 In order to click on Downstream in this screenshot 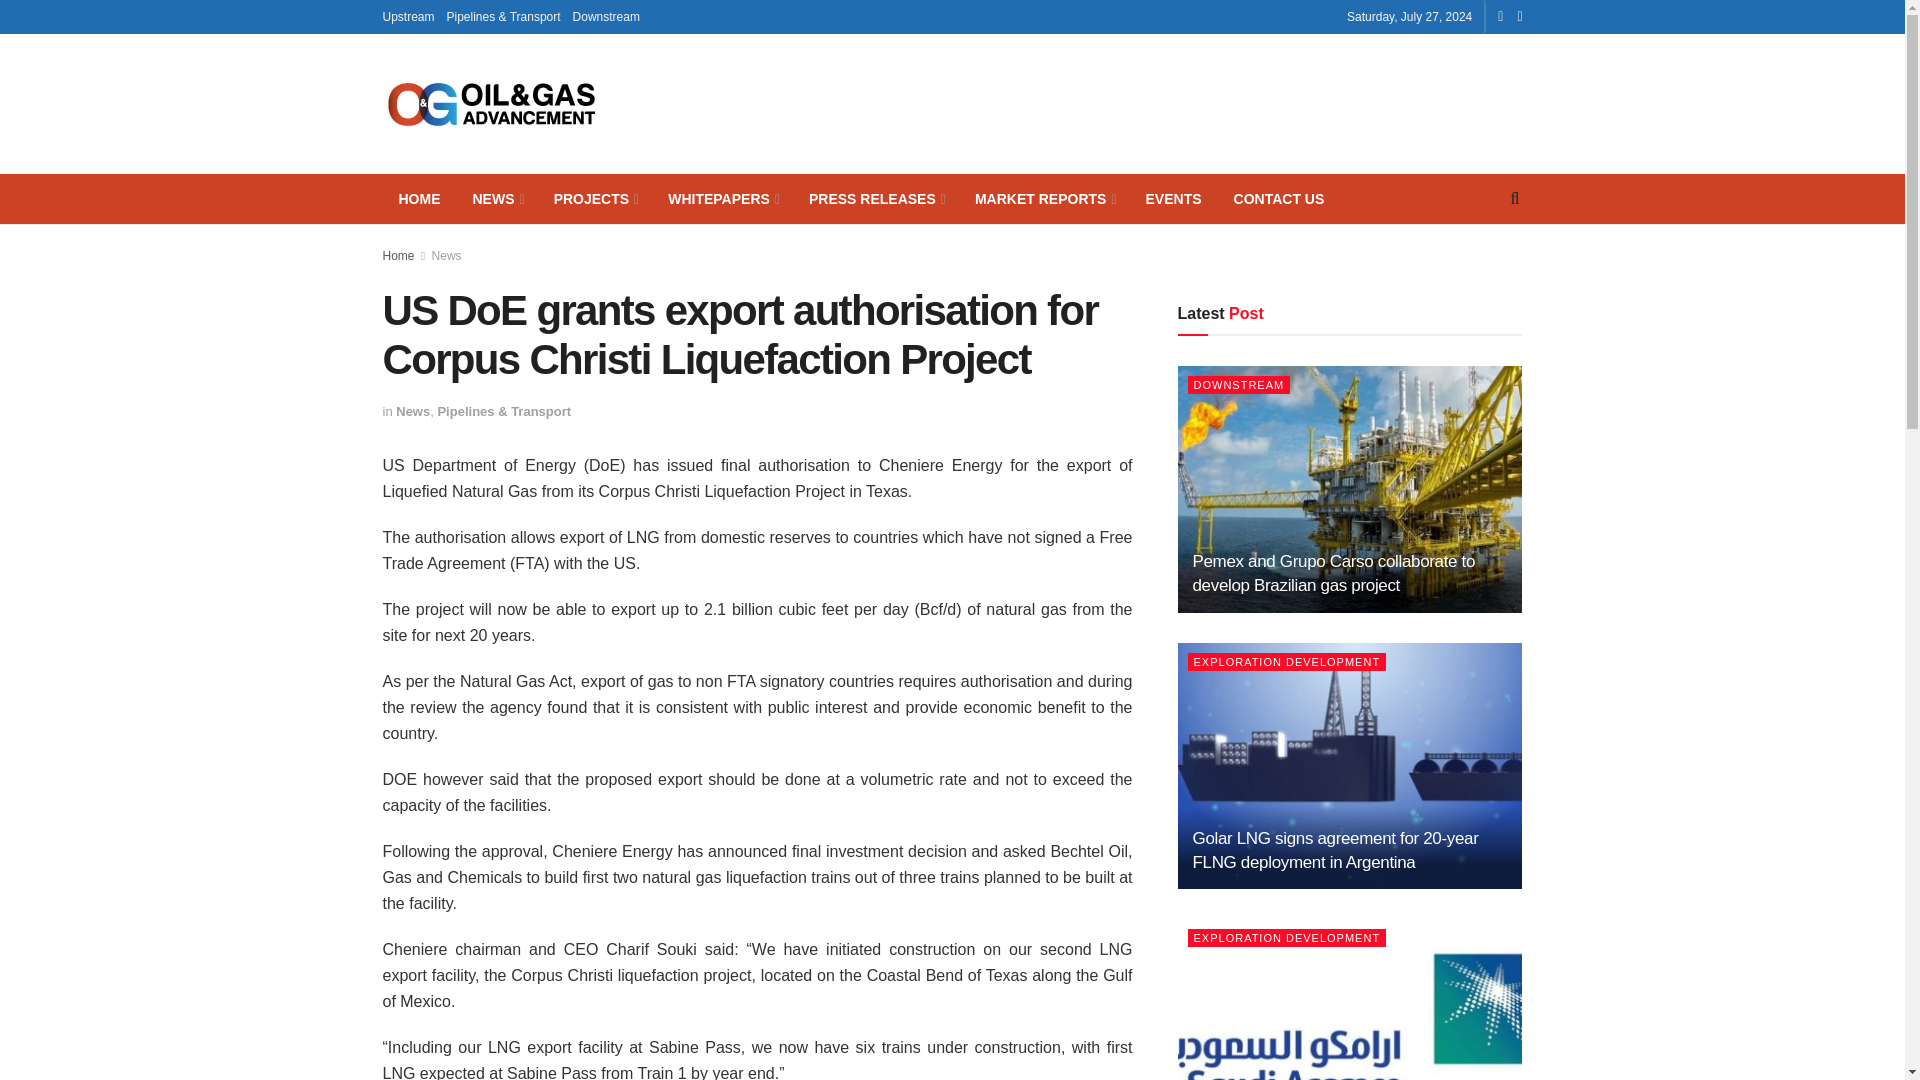, I will do `click(606, 16)`.